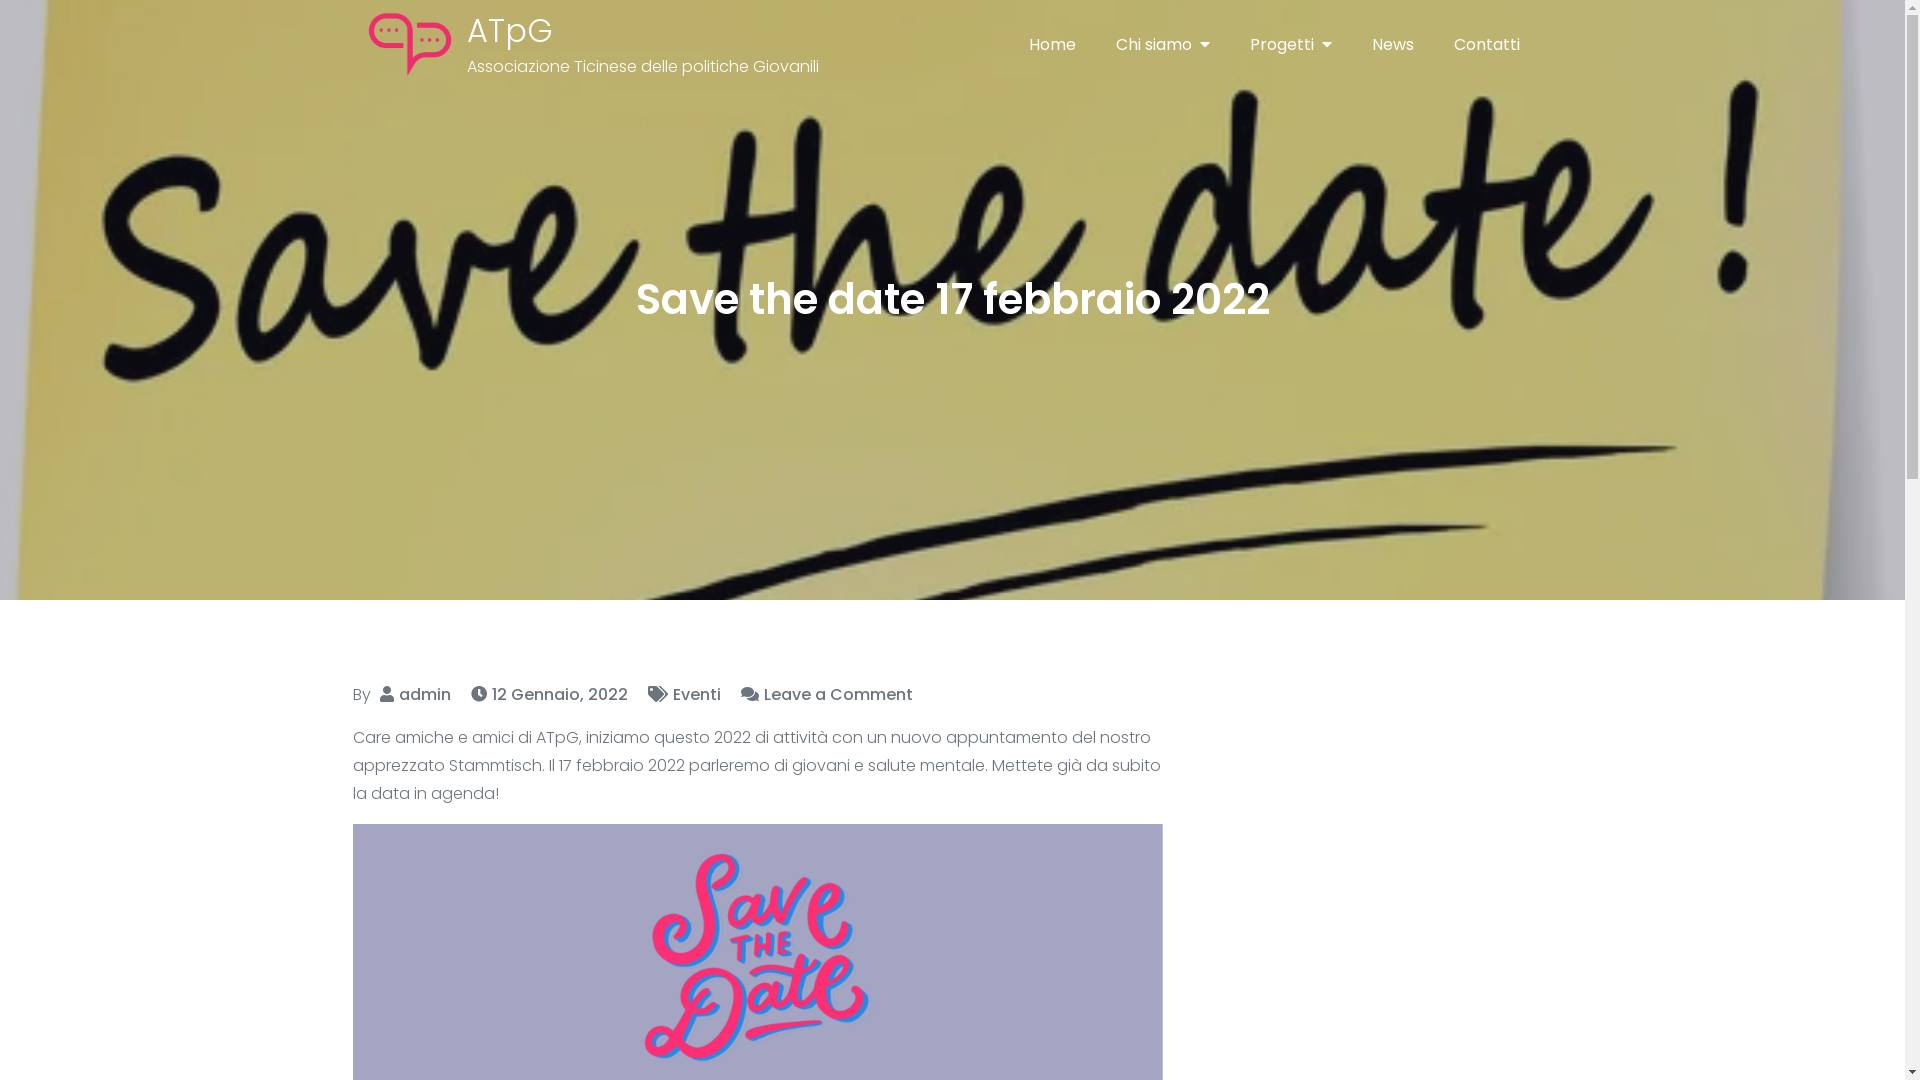 This screenshot has width=1920, height=1080. I want to click on Home, so click(1051, 45).